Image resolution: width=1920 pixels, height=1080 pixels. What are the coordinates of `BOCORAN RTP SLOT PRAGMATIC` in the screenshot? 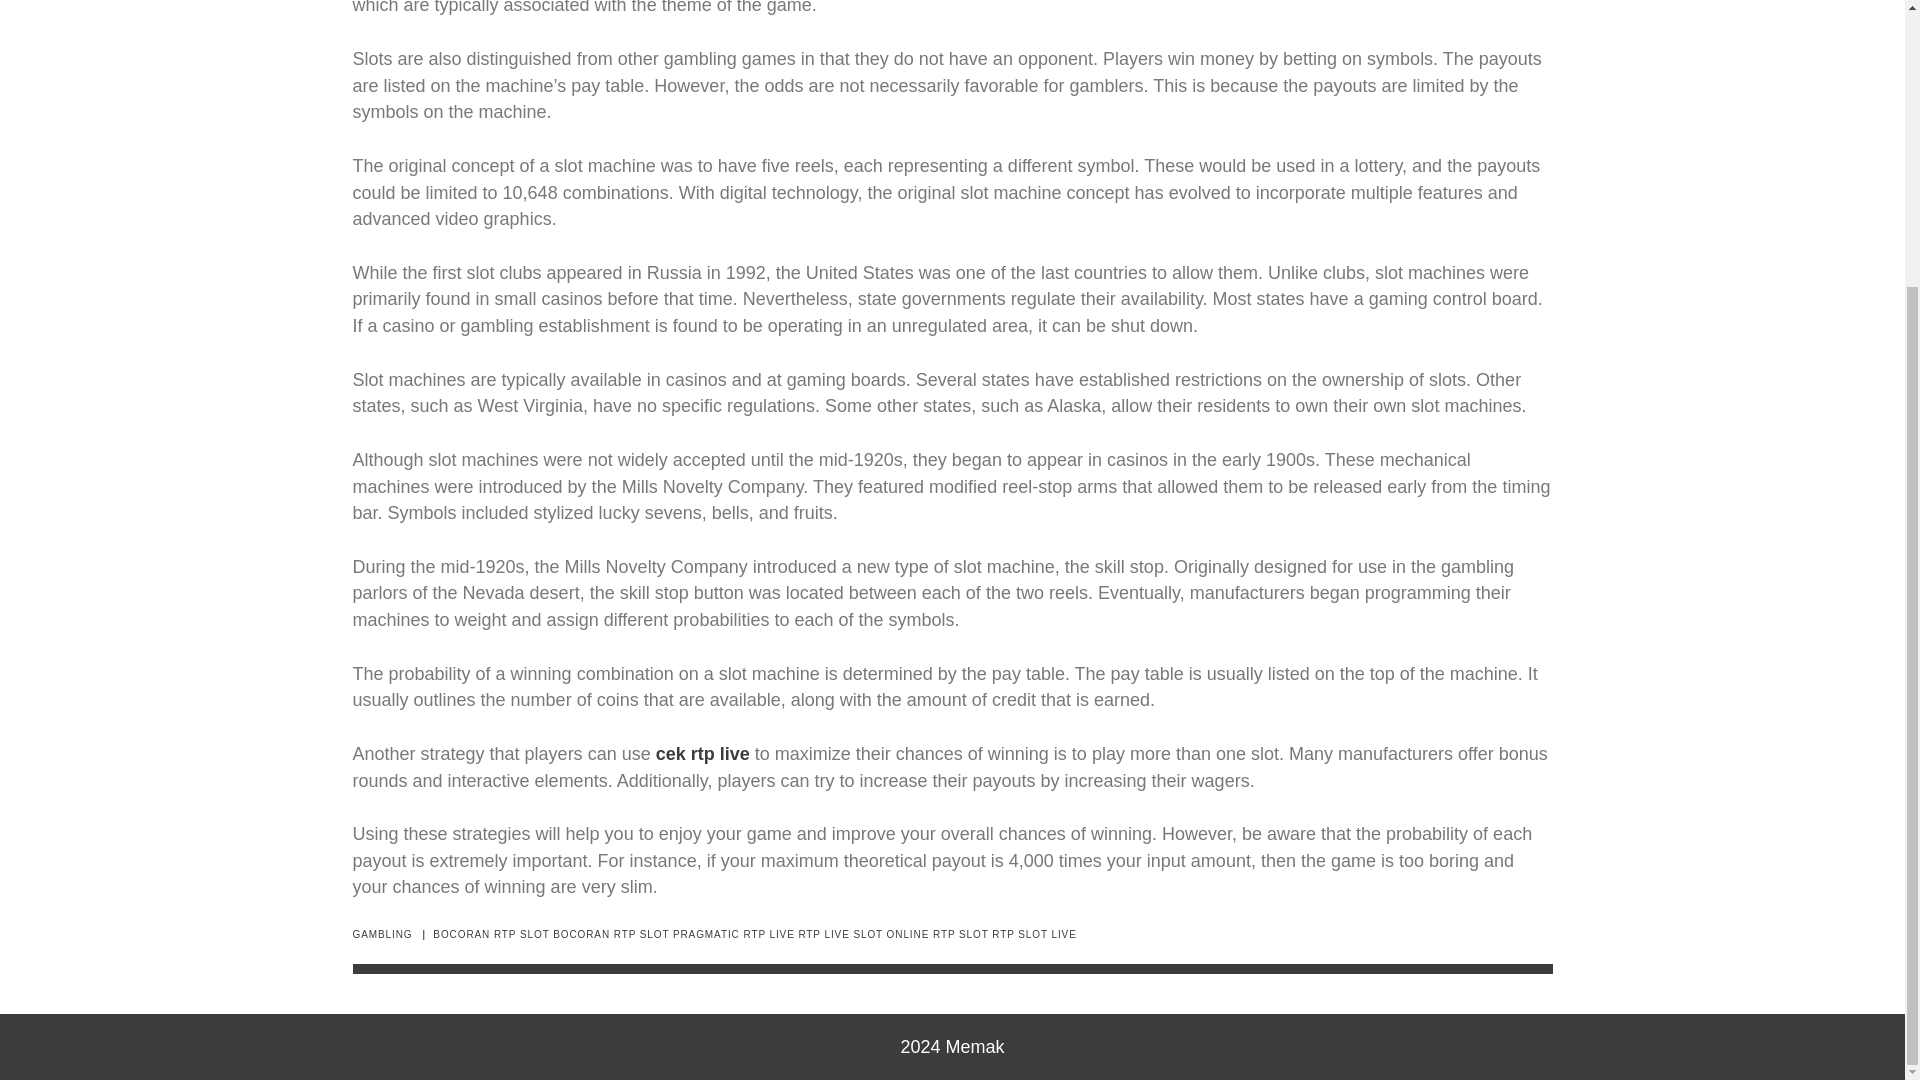 It's located at (646, 934).